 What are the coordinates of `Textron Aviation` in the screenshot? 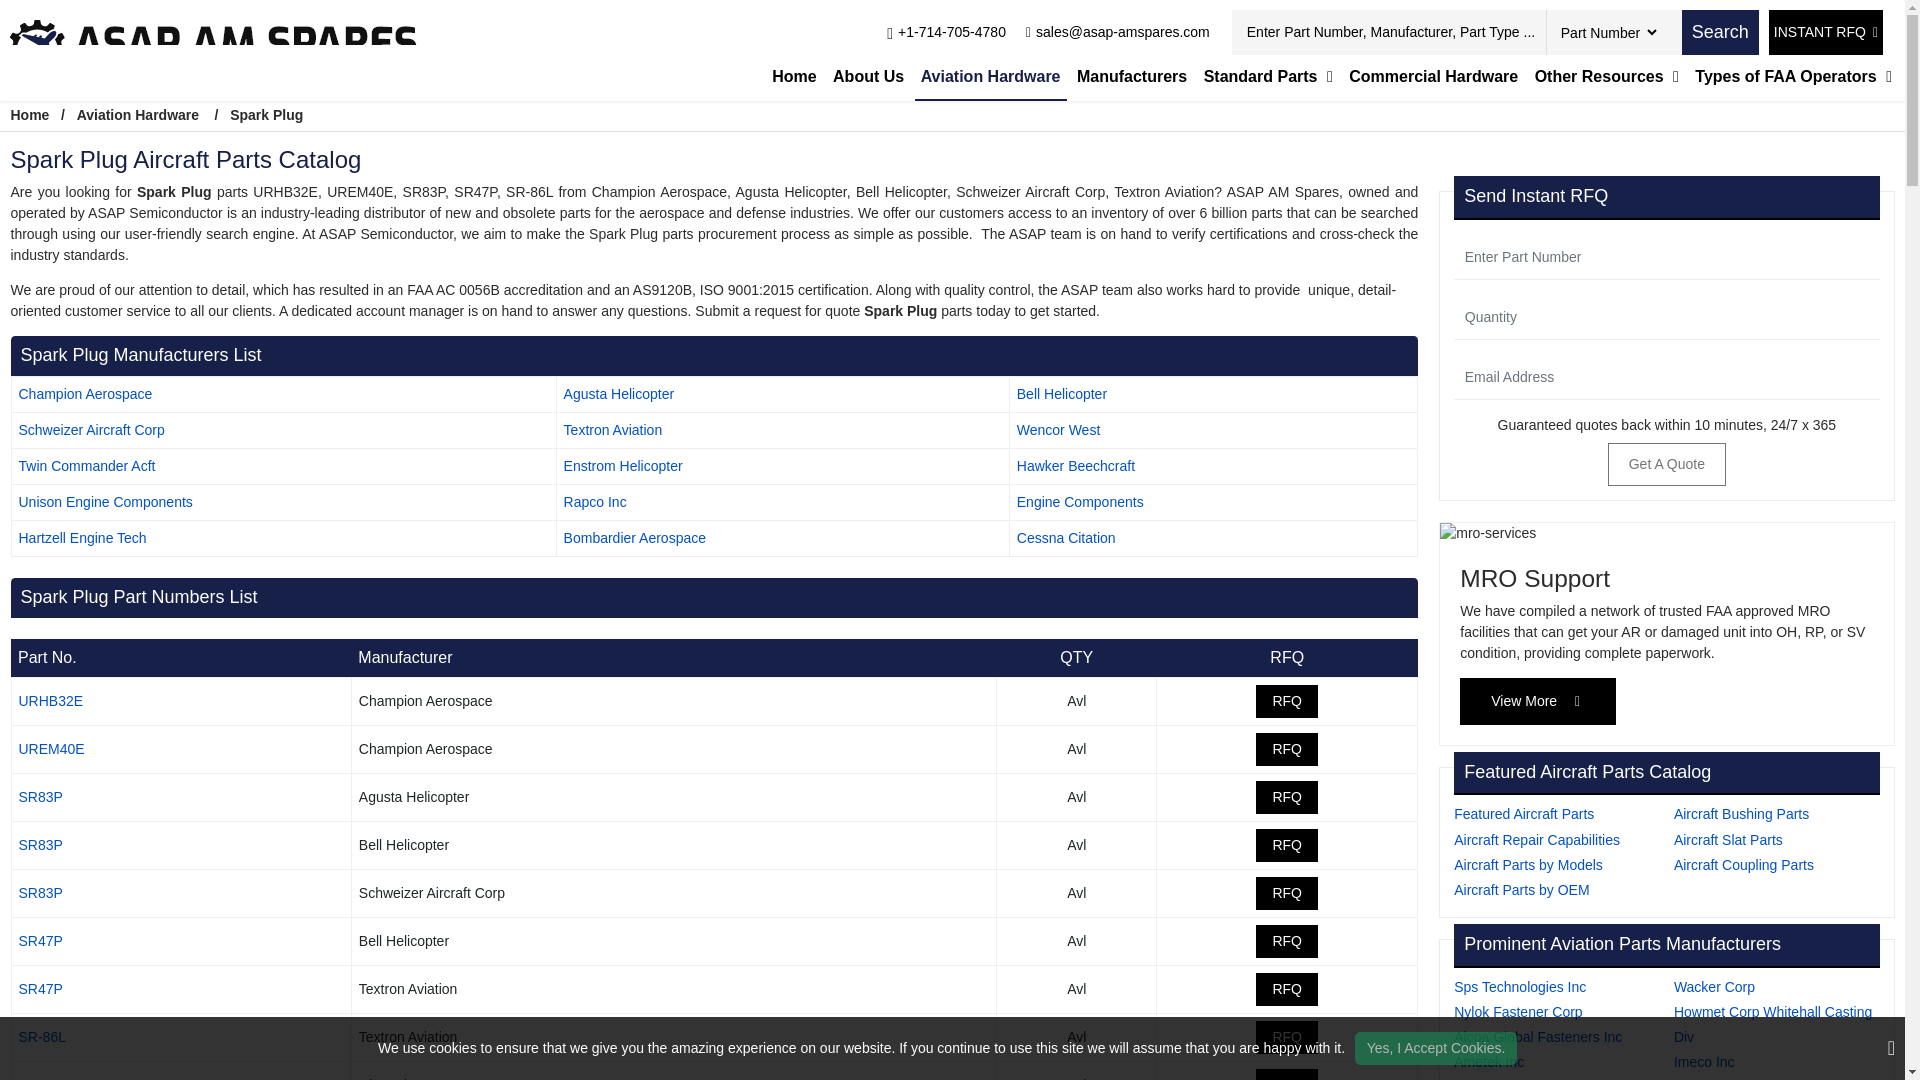 It's located at (613, 430).